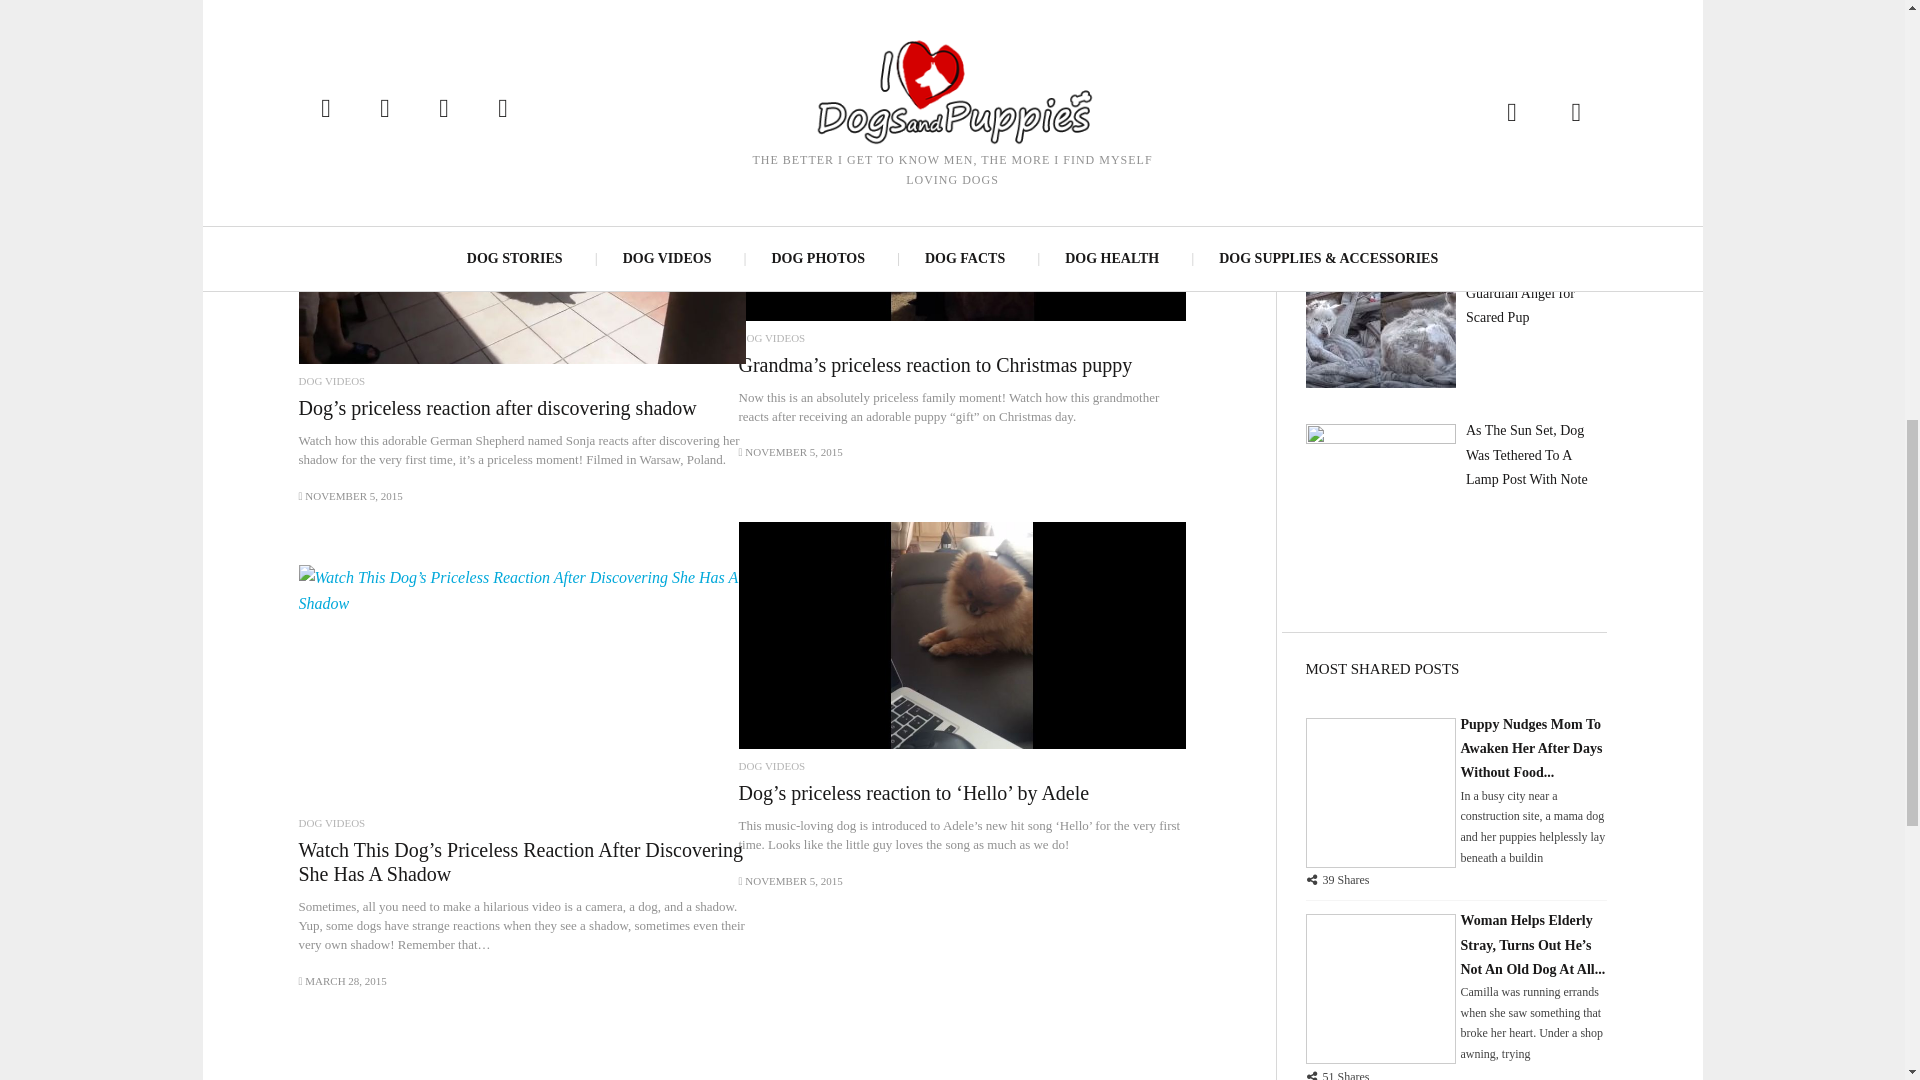  I want to click on DOG VIDEOS, so click(770, 338).